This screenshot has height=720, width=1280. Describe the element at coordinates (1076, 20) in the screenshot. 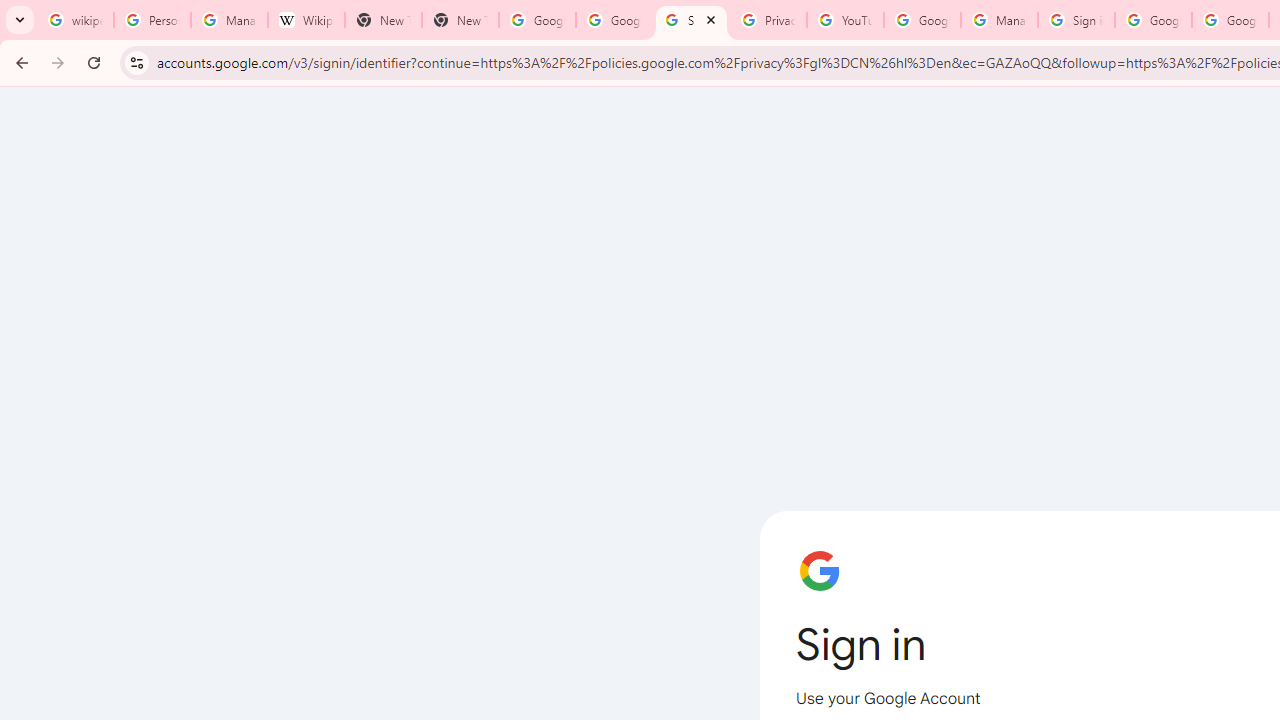

I see `Sign in - Google Accounts` at that location.